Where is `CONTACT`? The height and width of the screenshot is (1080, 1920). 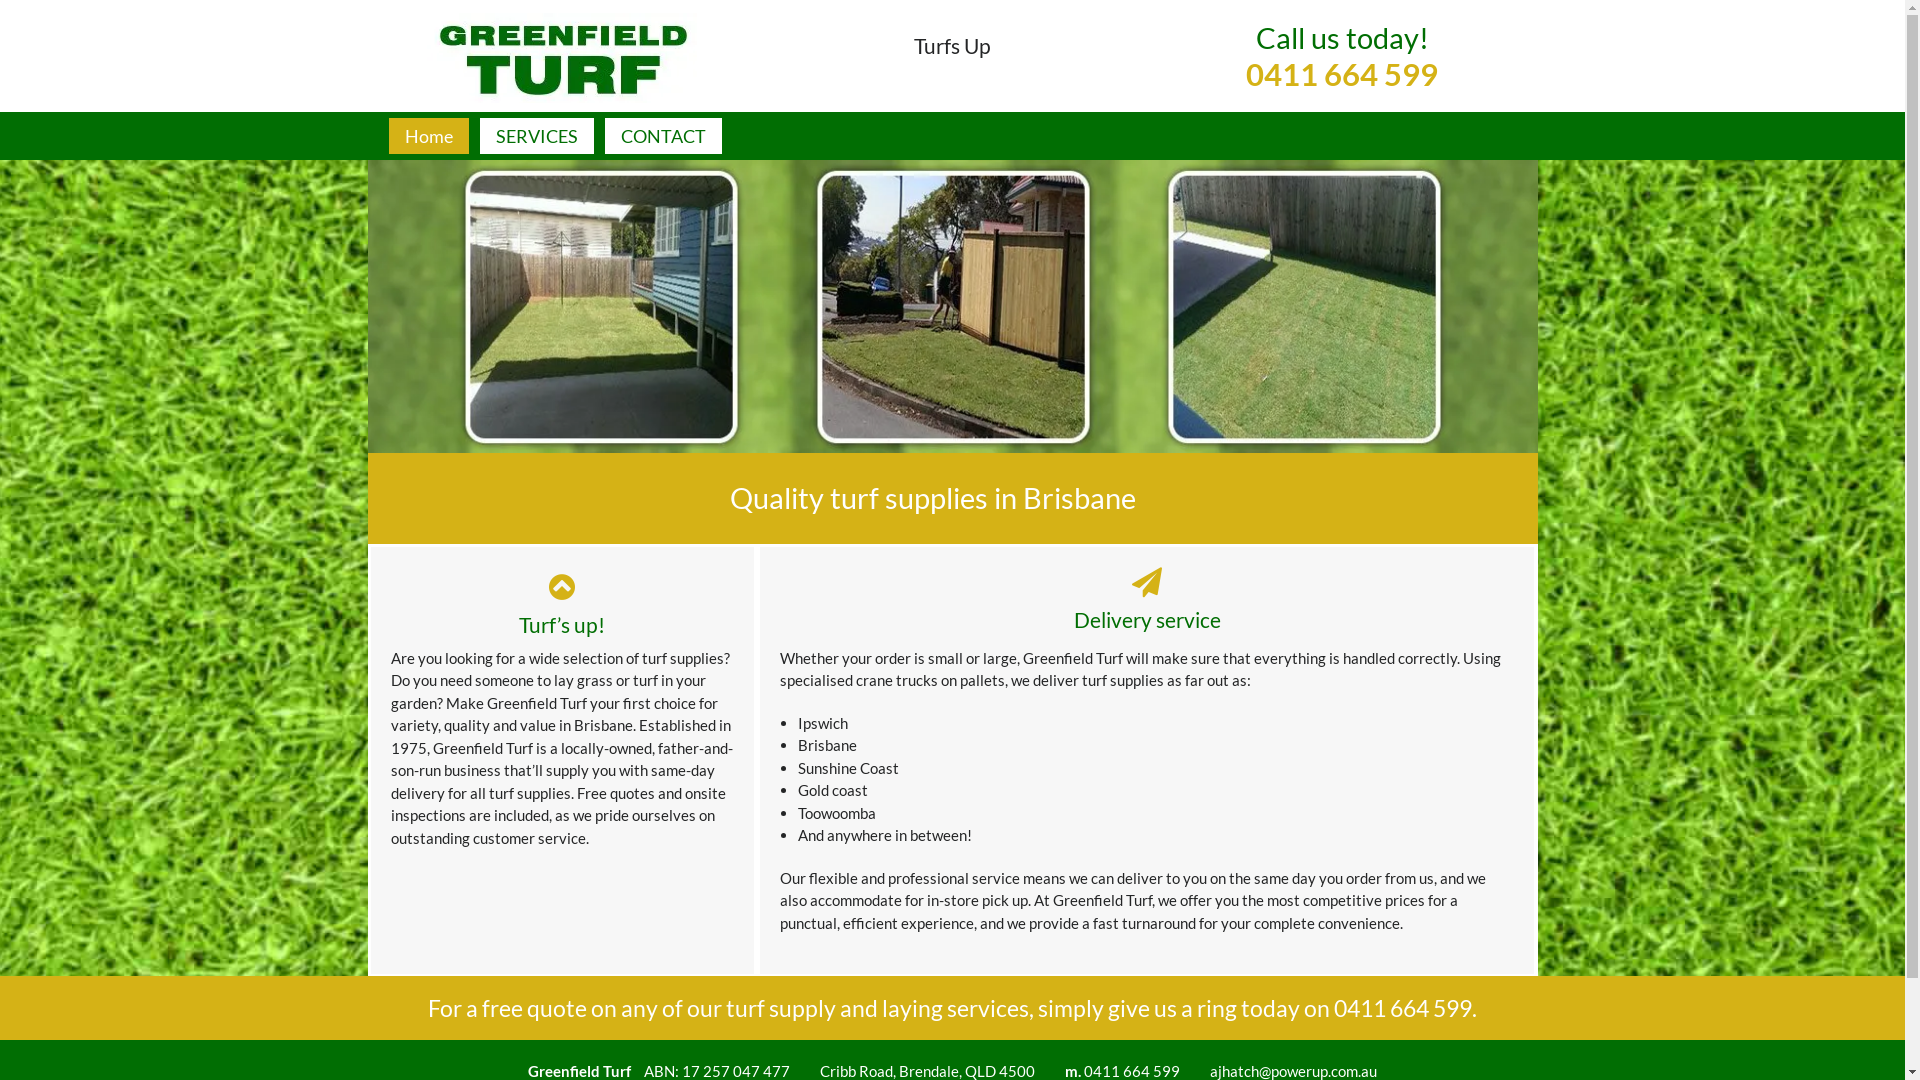
CONTACT is located at coordinates (662, 136).